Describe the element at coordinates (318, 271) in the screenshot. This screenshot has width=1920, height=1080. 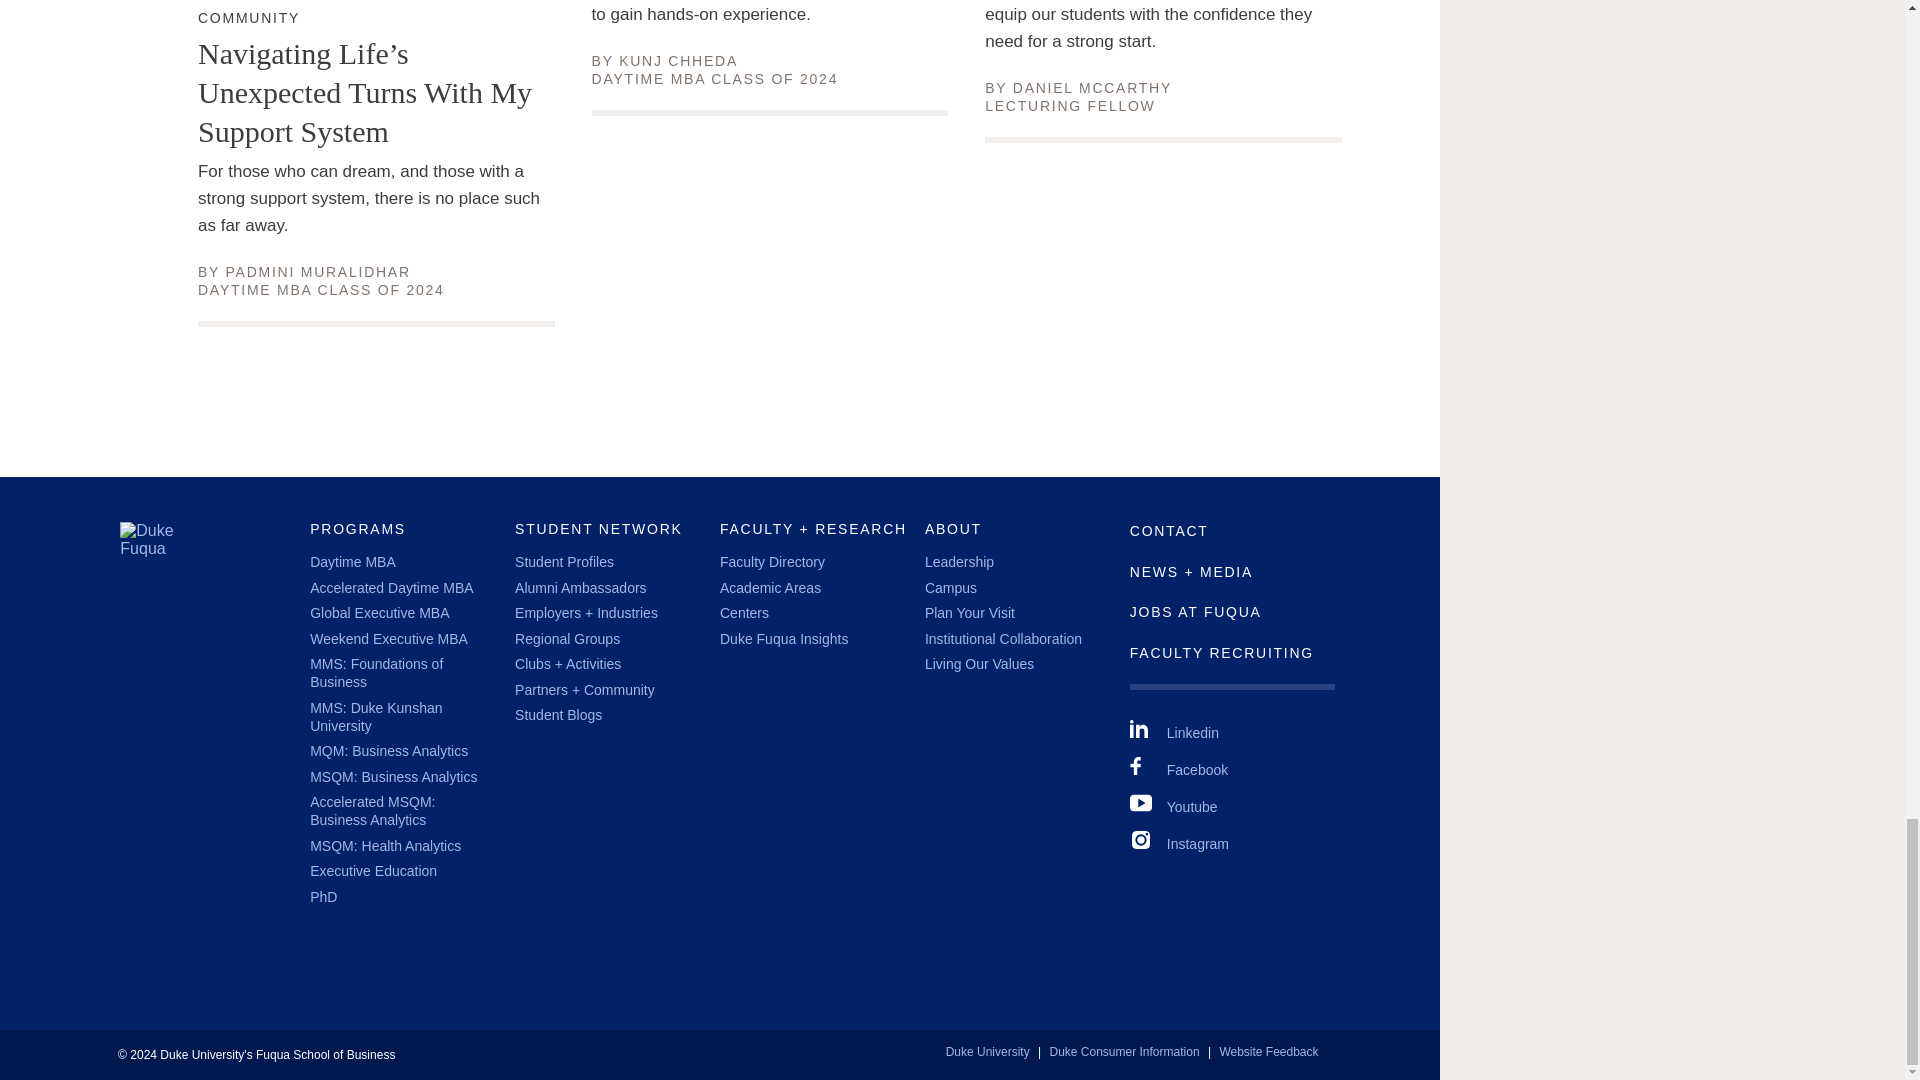
I see `Weekend Executive MBA` at that location.